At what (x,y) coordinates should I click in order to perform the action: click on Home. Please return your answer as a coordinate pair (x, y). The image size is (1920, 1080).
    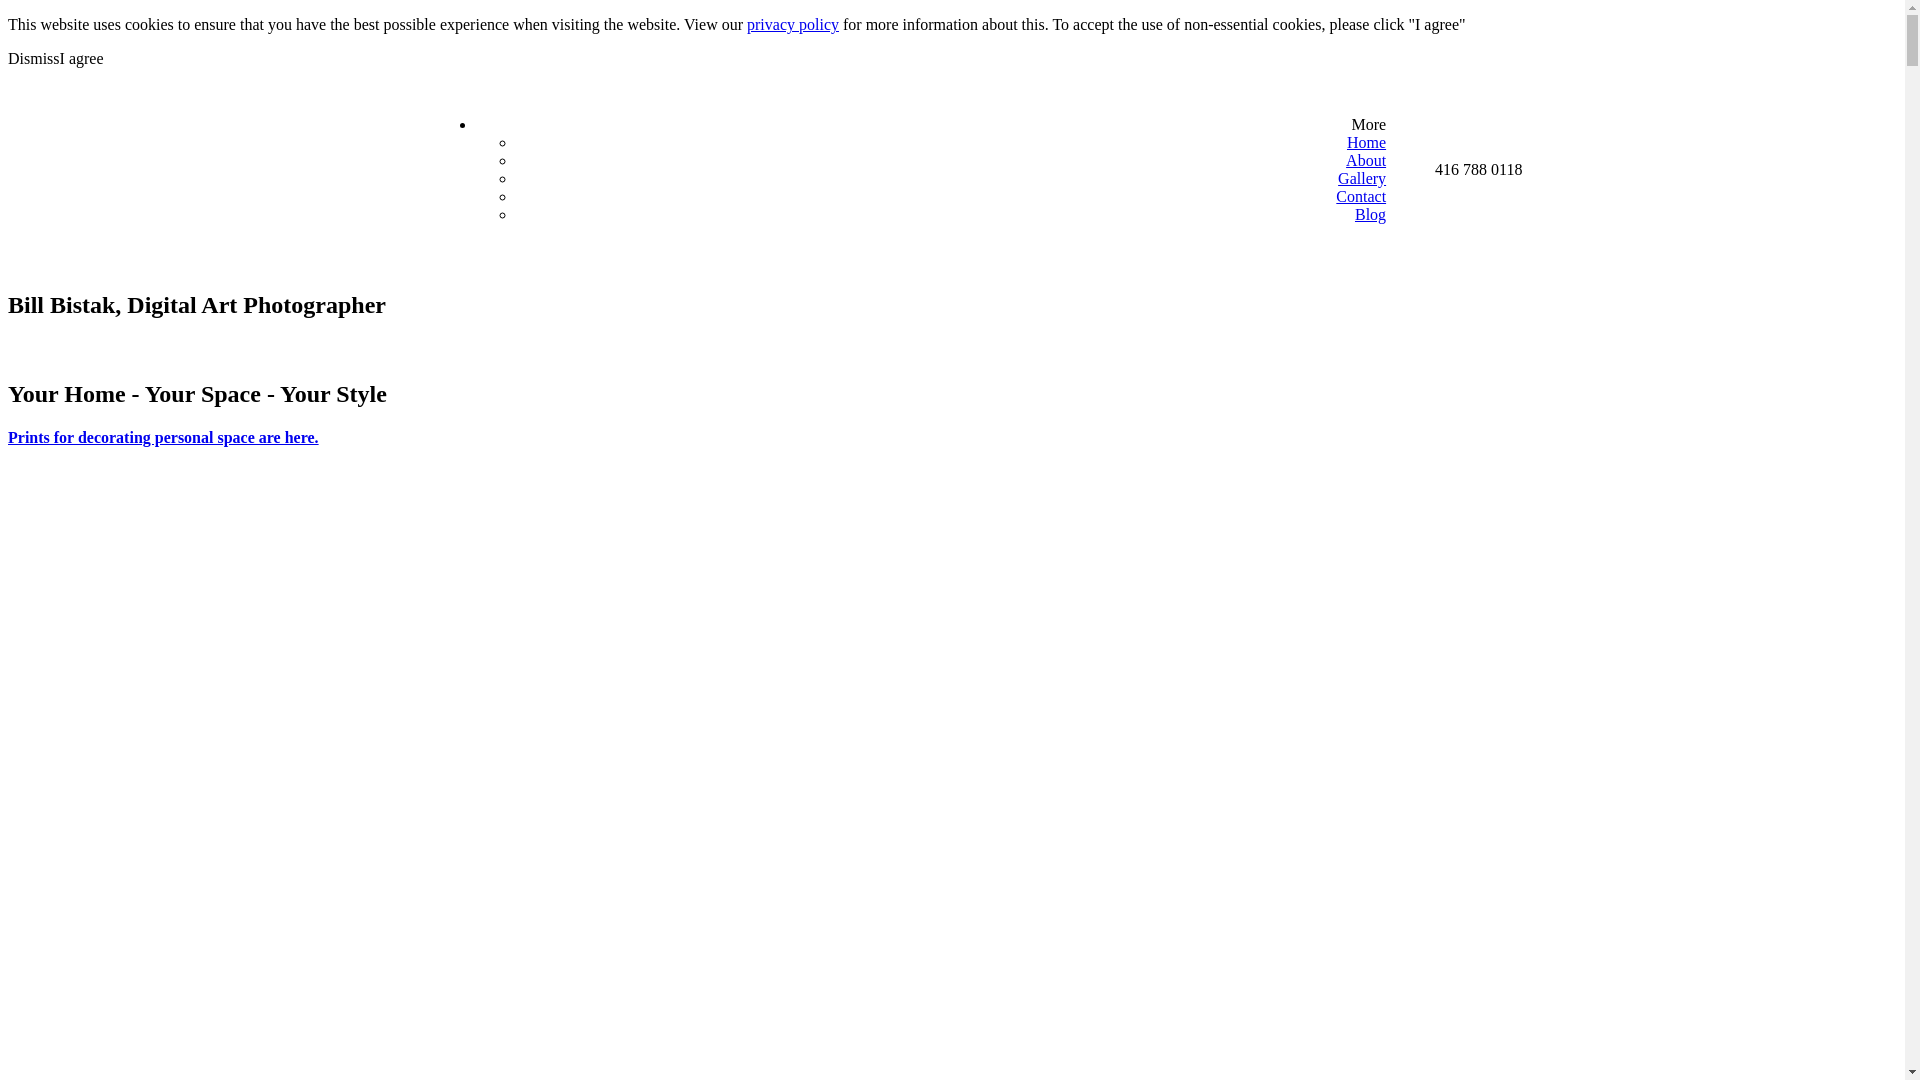
    Looking at the image, I should click on (1366, 142).